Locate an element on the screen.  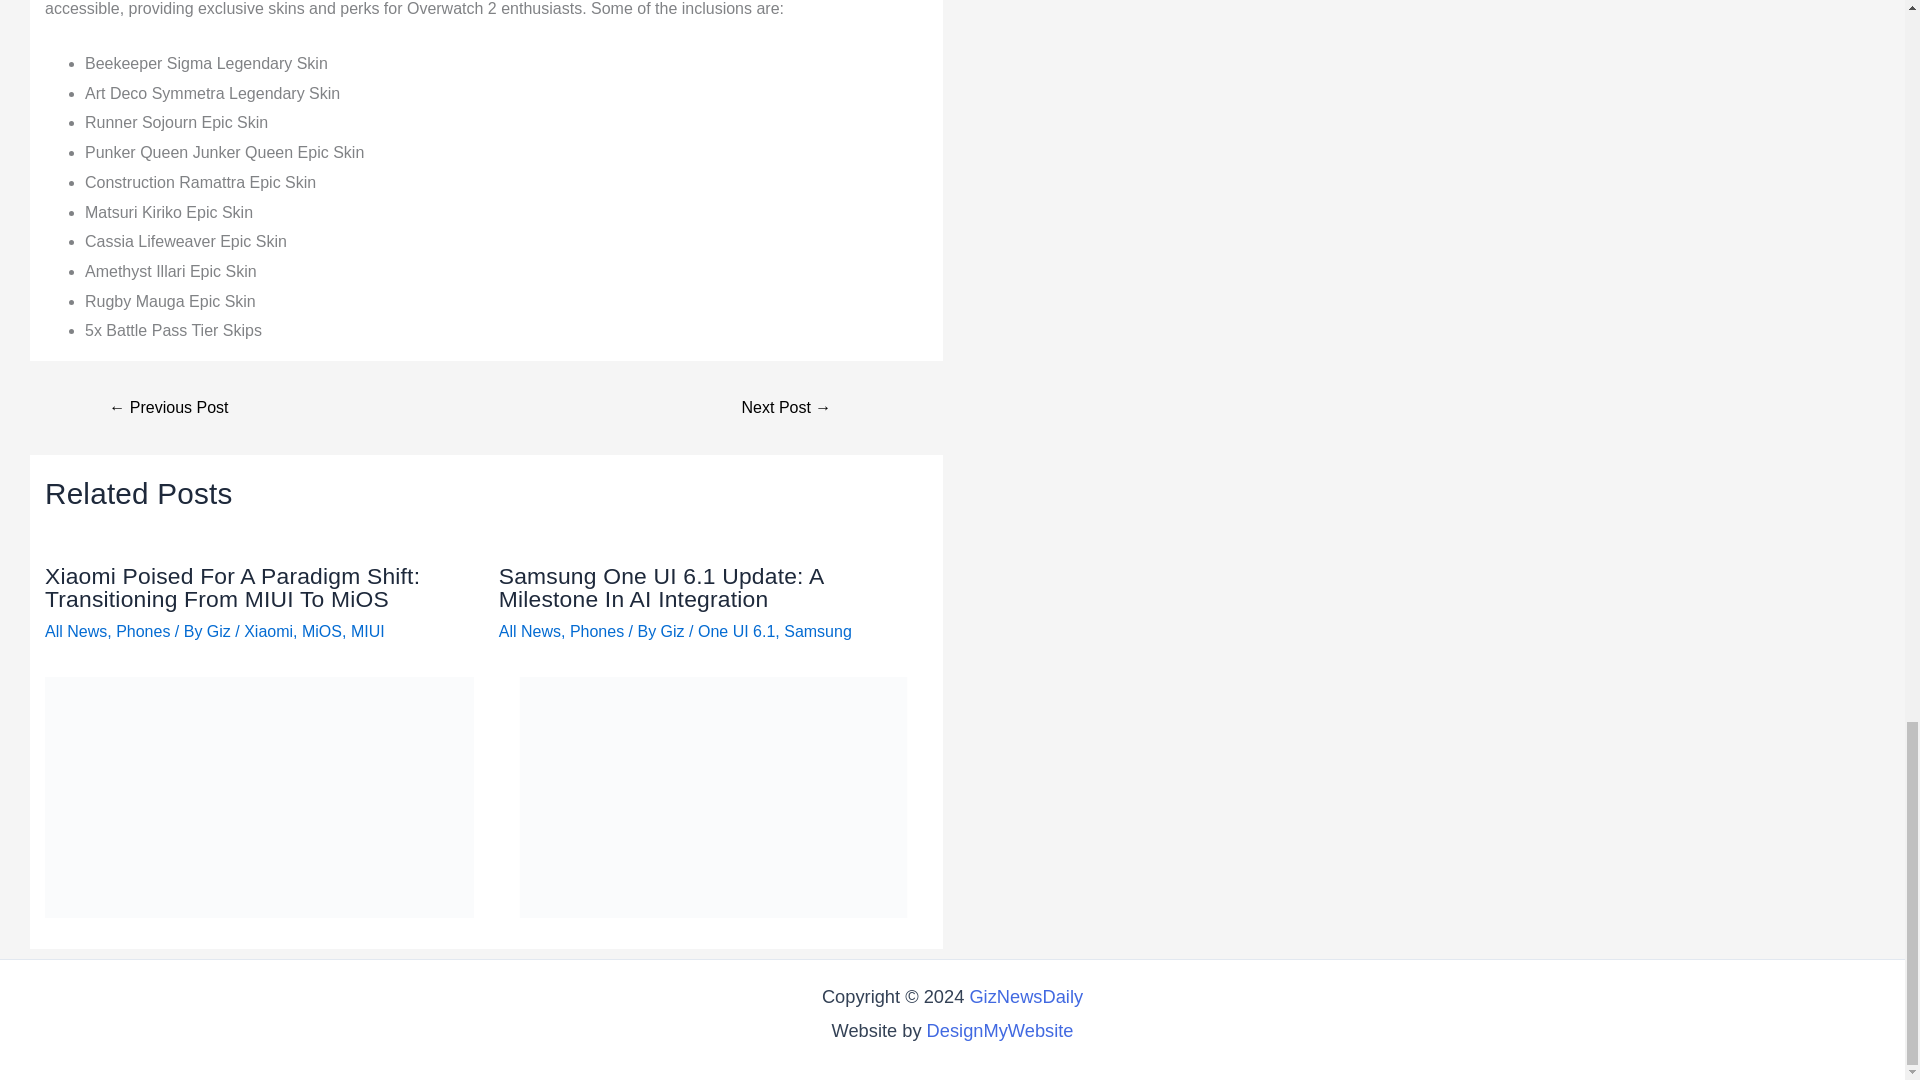
View all posts by Giz is located at coordinates (220, 632).